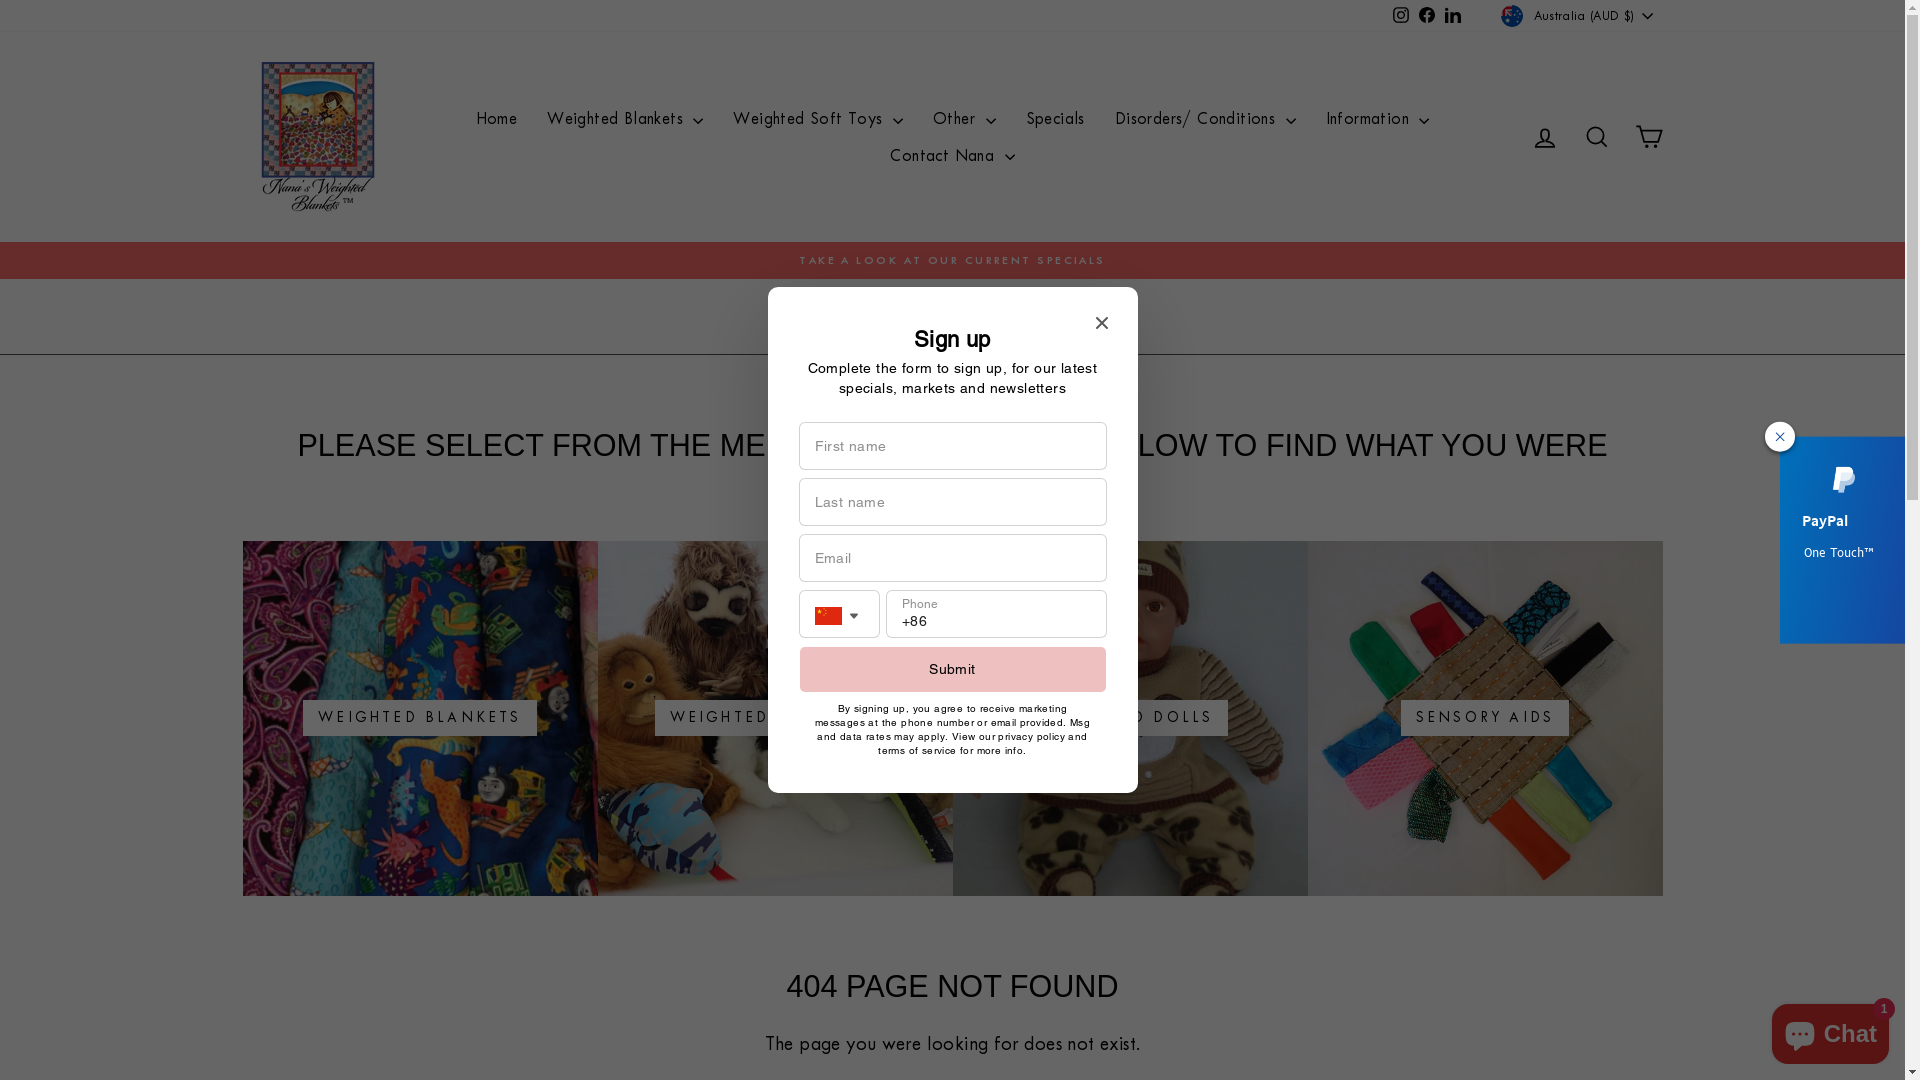  What do you see at coordinates (1427, 16) in the screenshot?
I see `Facebook` at bounding box center [1427, 16].